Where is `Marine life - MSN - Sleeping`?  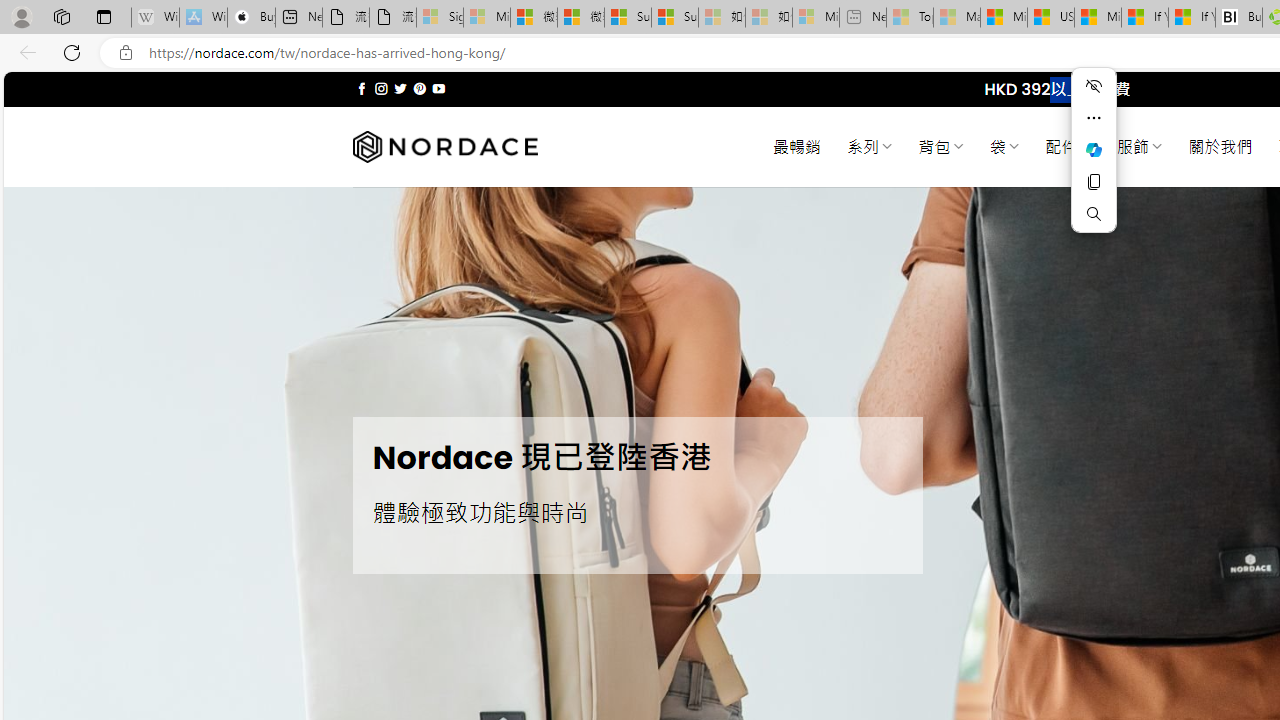 Marine life - MSN - Sleeping is located at coordinates (957, 18).